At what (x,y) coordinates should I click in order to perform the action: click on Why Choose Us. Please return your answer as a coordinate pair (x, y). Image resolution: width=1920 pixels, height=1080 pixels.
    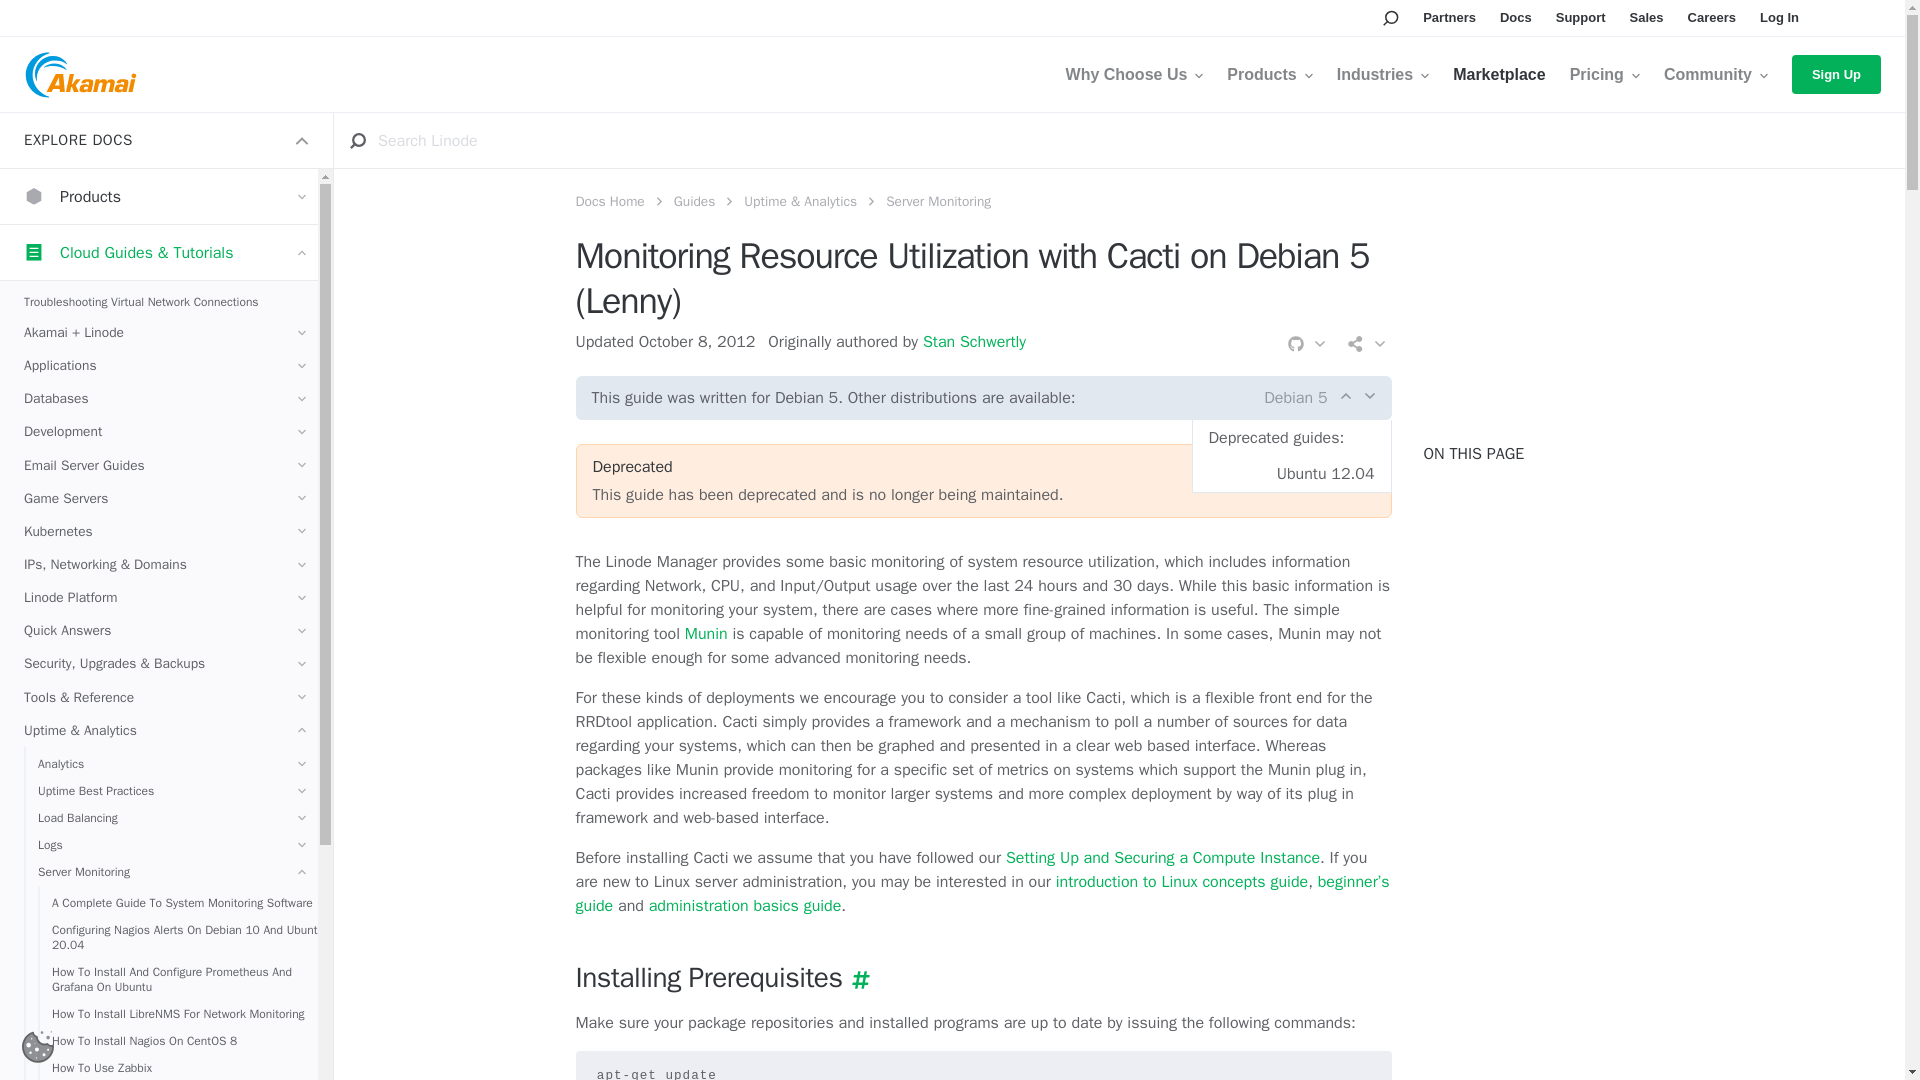
    Looking at the image, I should click on (1134, 74).